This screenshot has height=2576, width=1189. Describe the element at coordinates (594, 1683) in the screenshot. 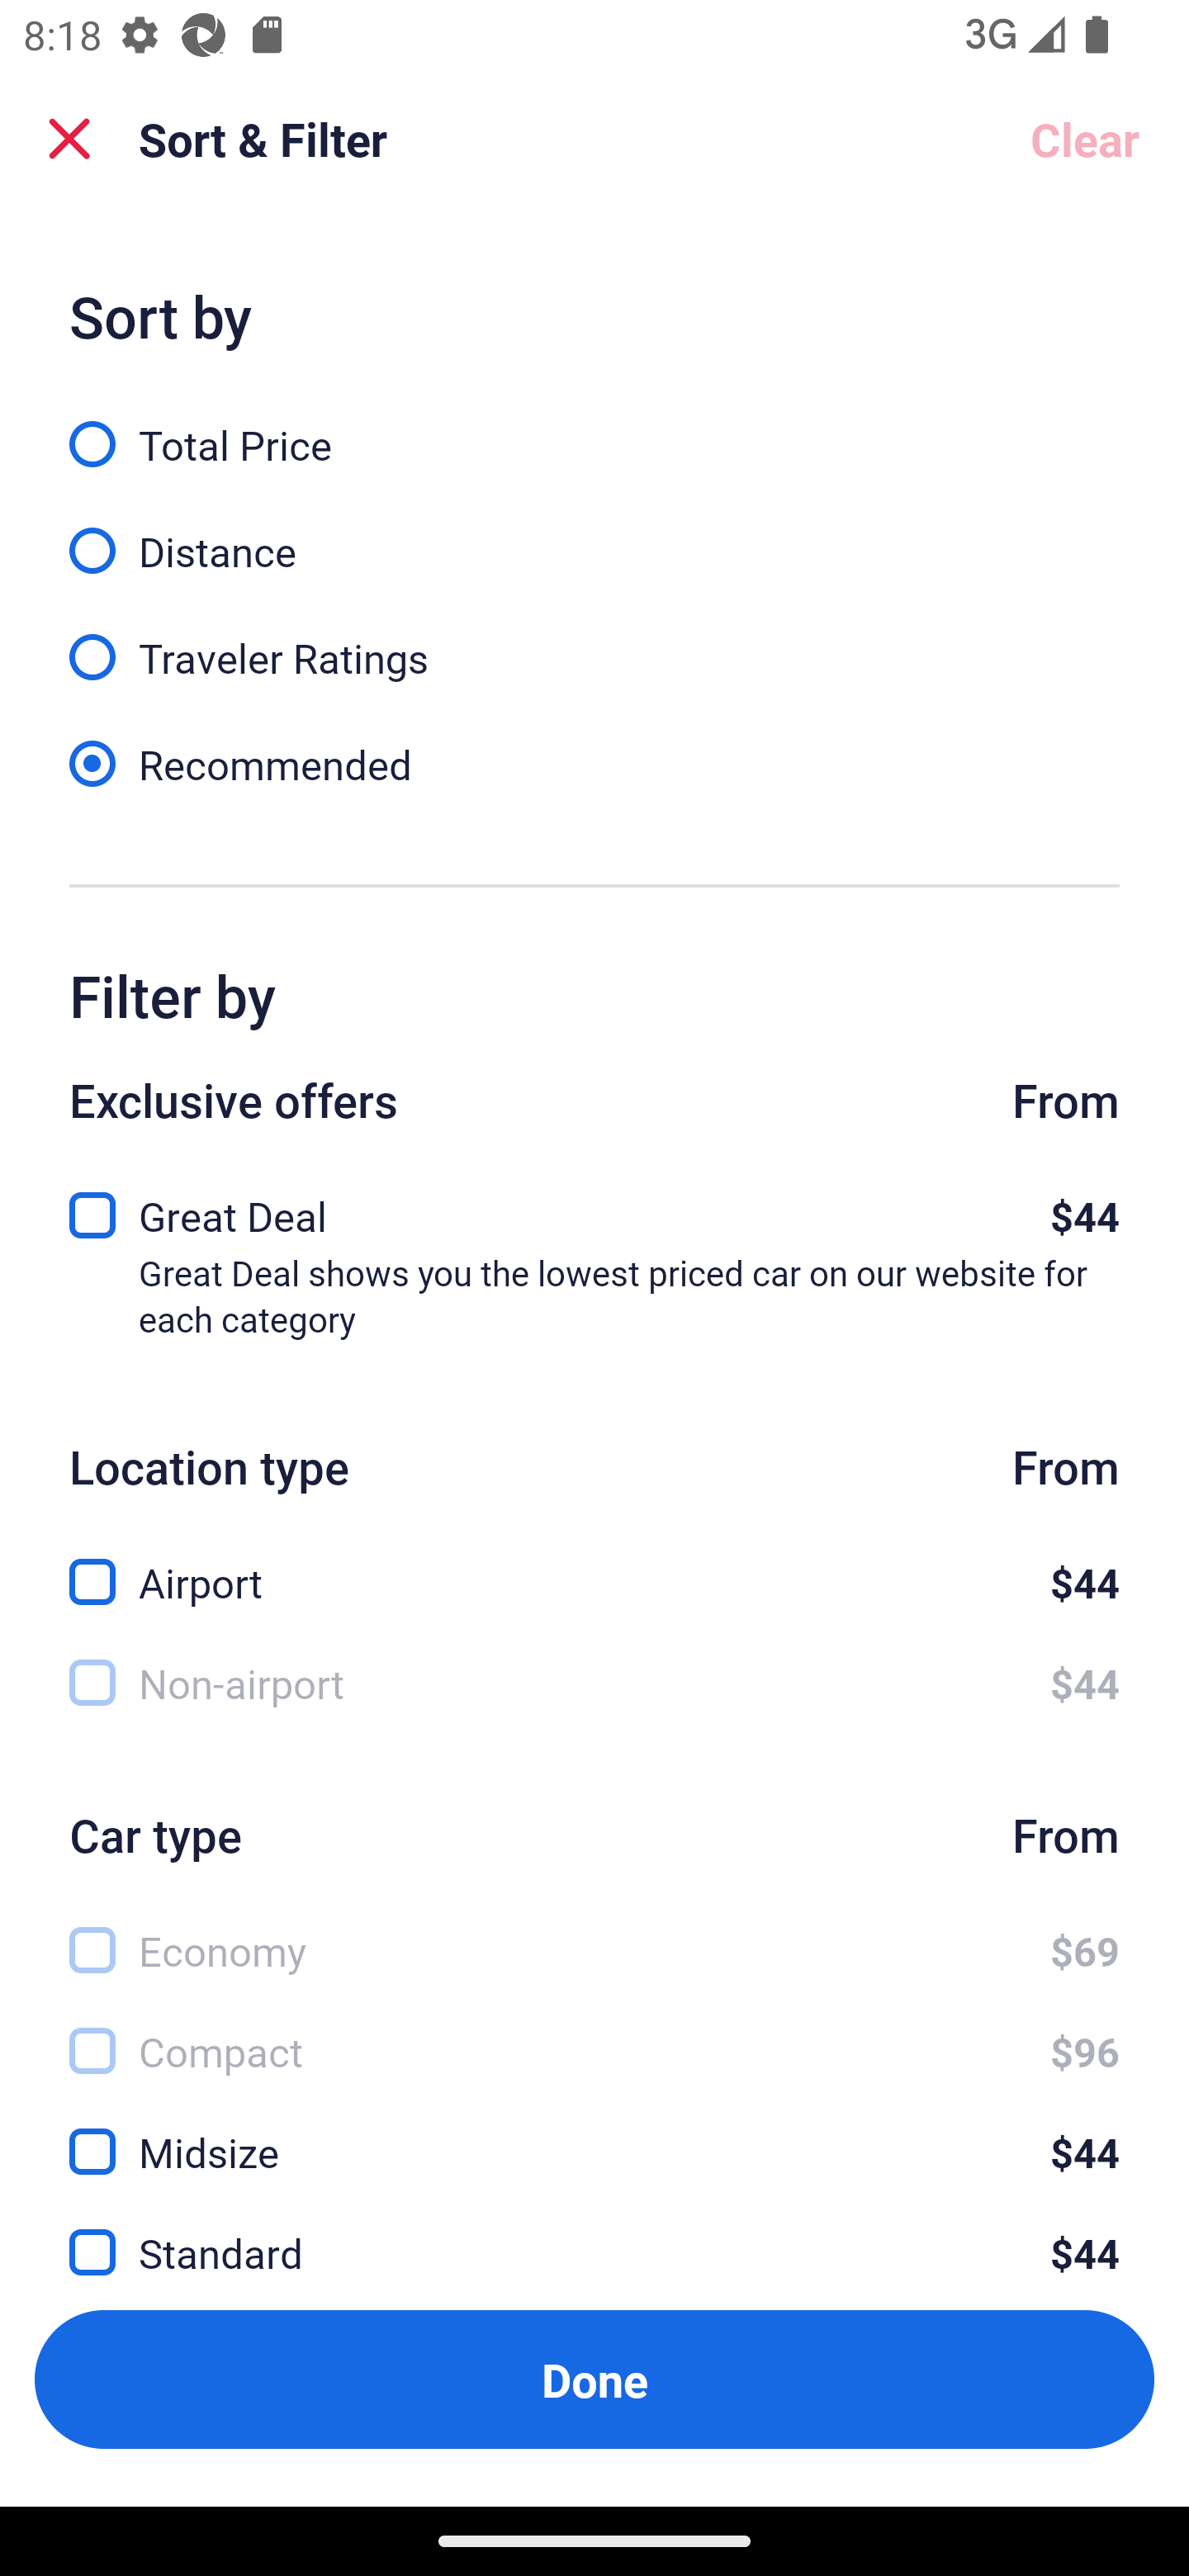

I see `Non-airport, $44 Non-airport $44` at that location.